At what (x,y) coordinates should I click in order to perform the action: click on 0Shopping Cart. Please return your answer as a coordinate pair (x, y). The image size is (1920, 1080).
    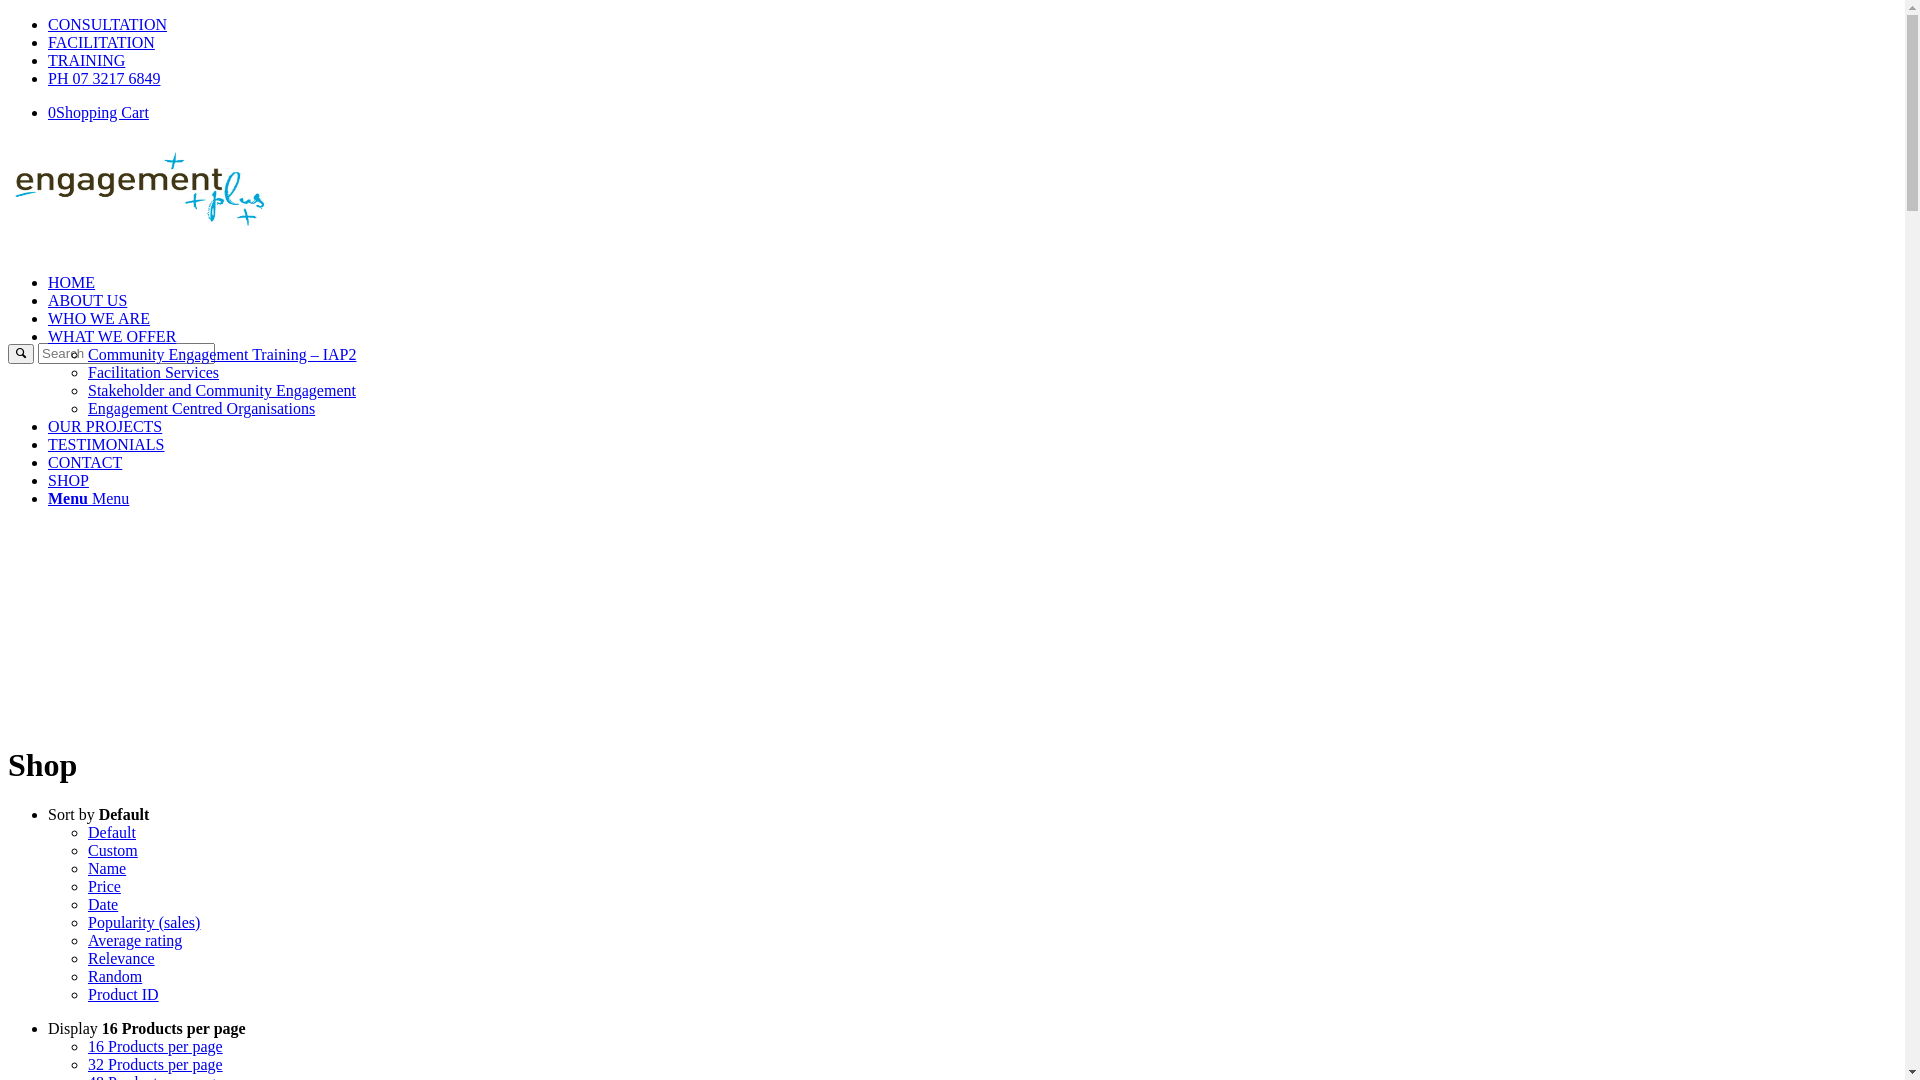
    Looking at the image, I should click on (98, 112).